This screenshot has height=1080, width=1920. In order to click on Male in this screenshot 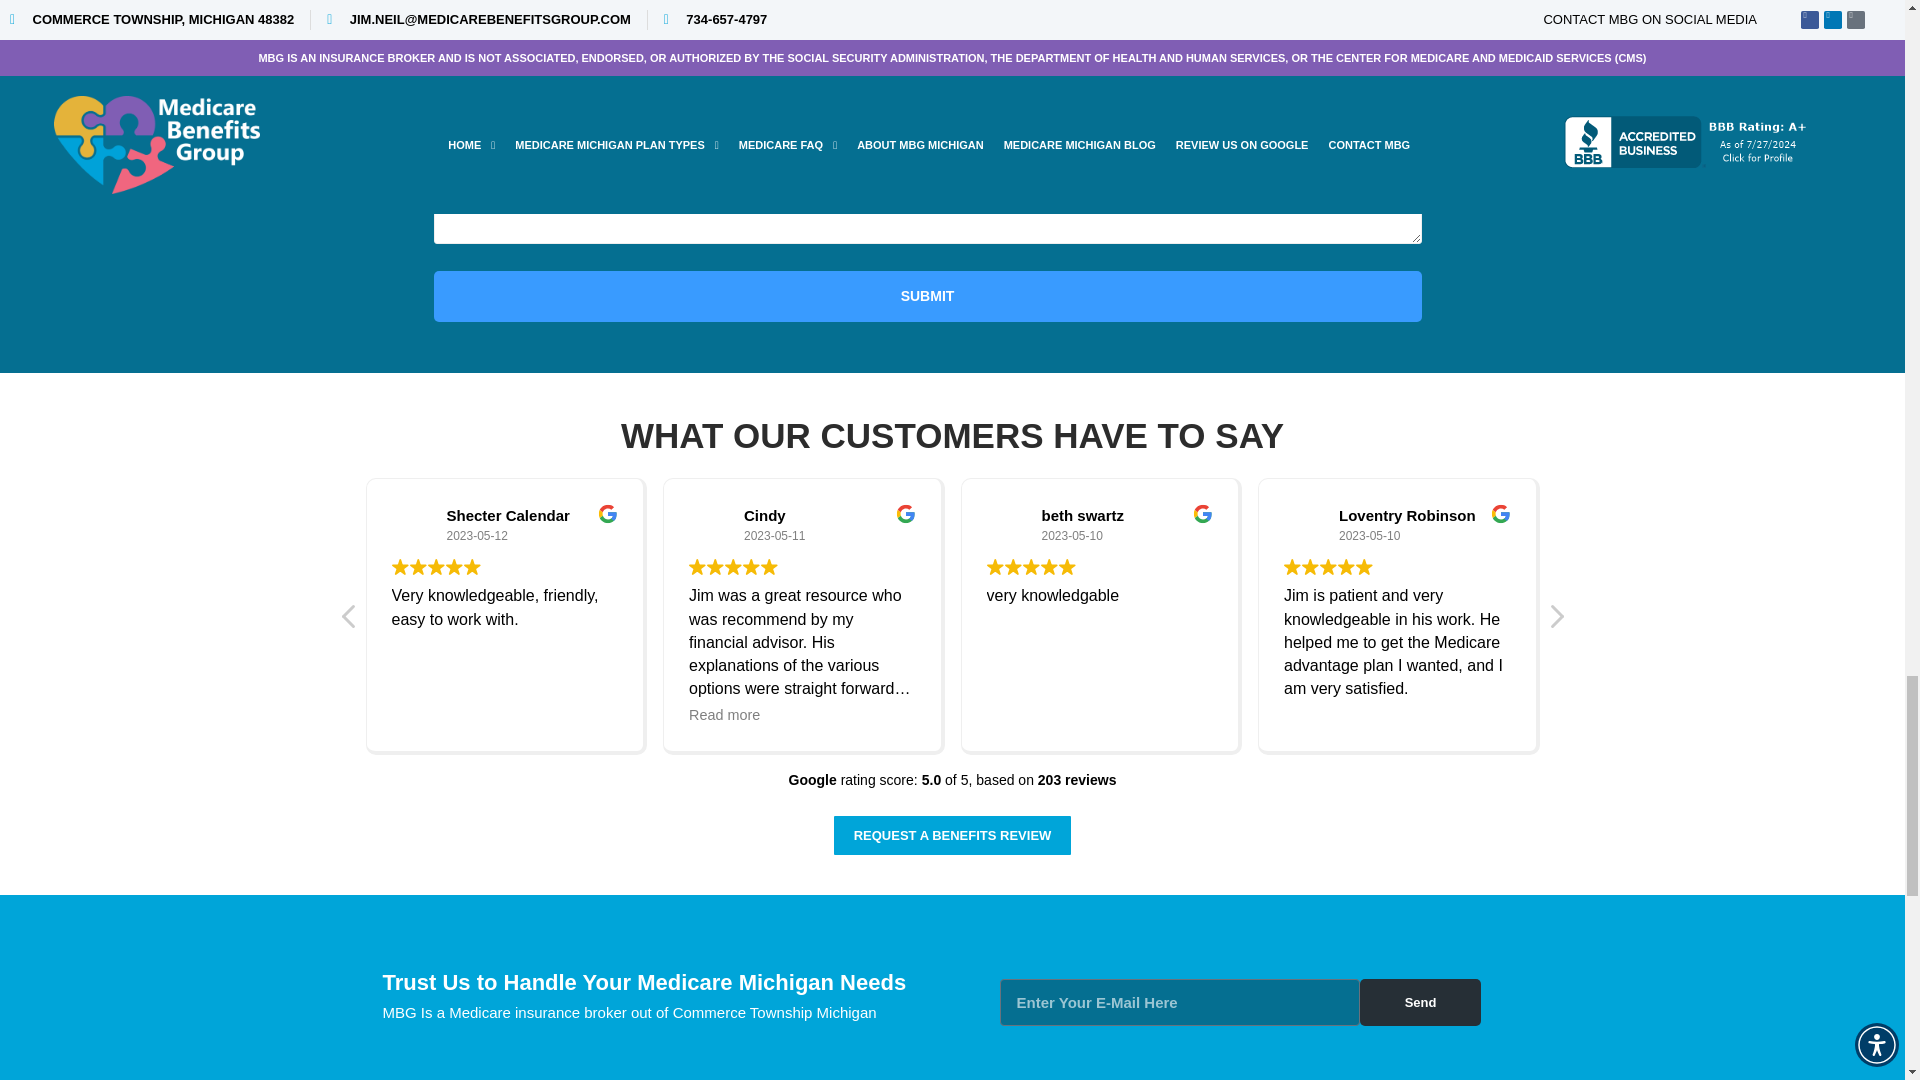, I will do `click(842, 8)`.